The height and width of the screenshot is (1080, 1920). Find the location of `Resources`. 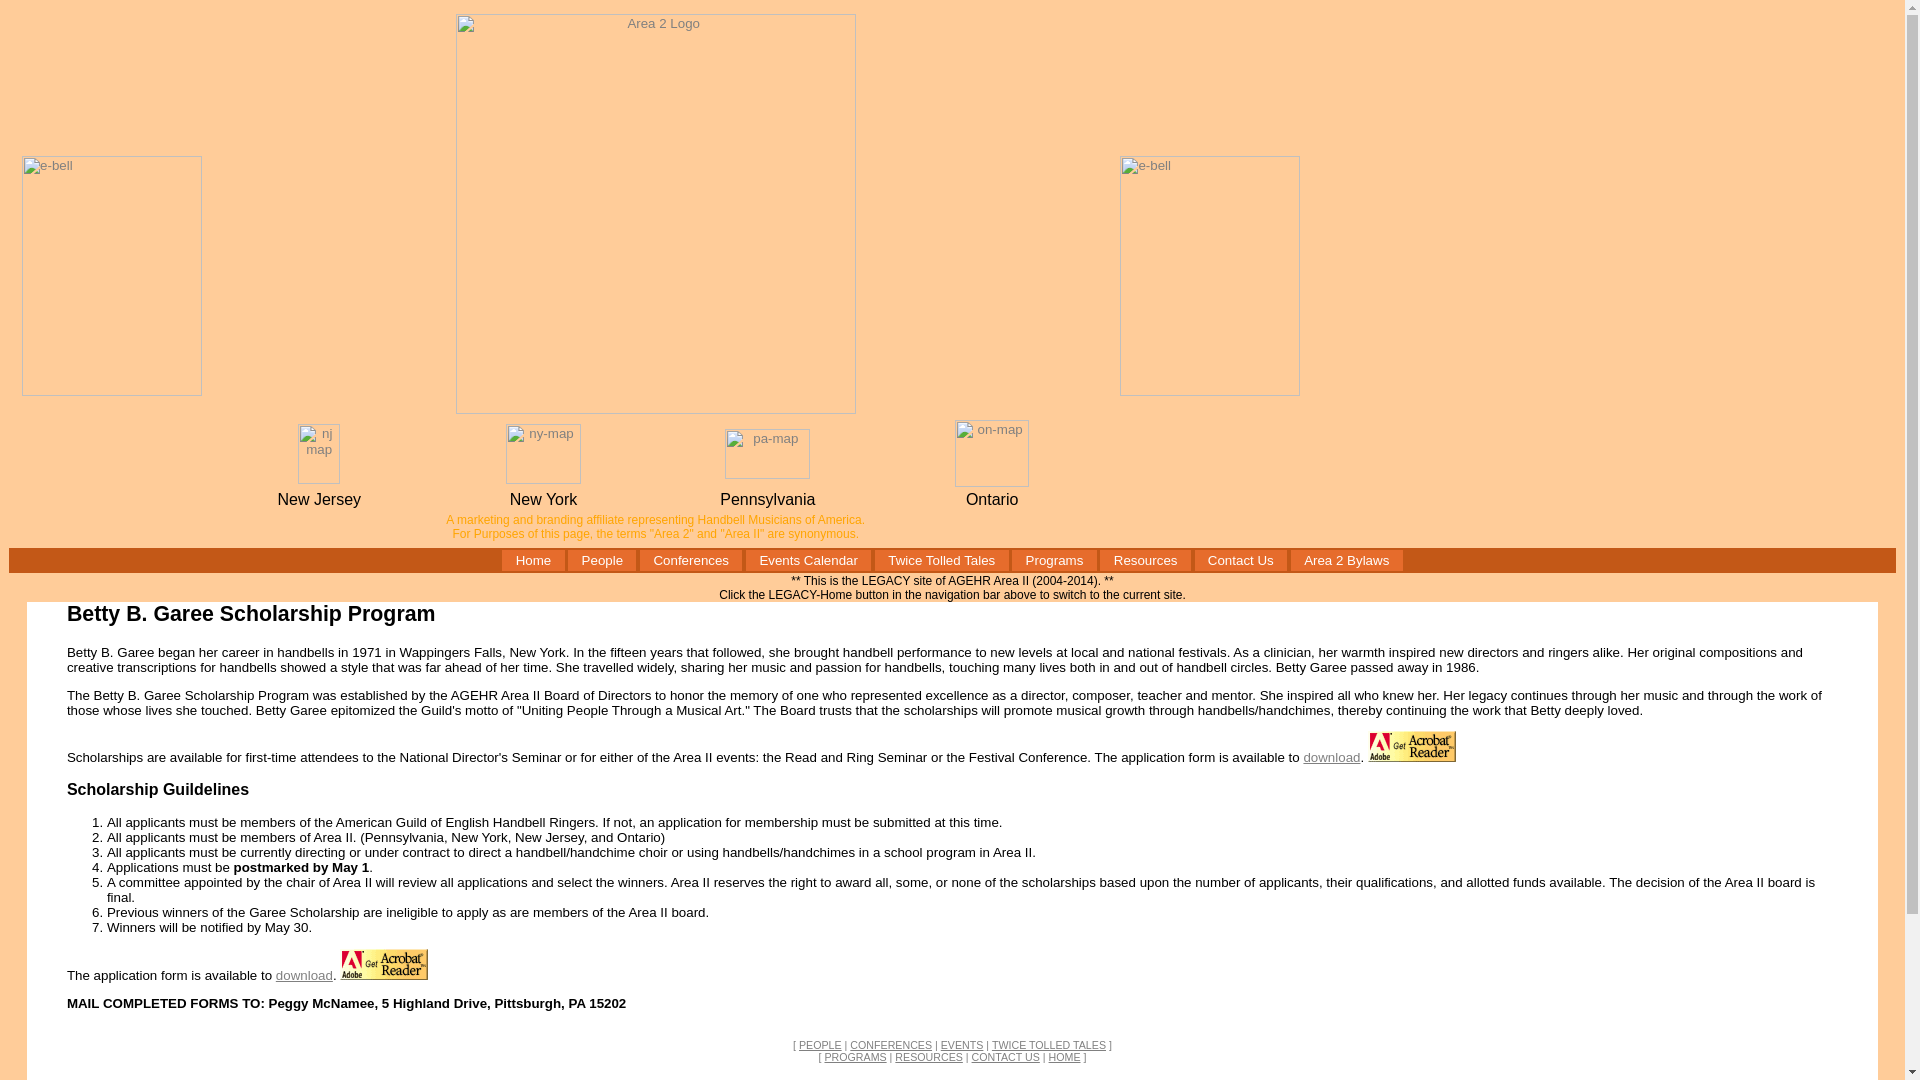

Resources is located at coordinates (1145, 560).